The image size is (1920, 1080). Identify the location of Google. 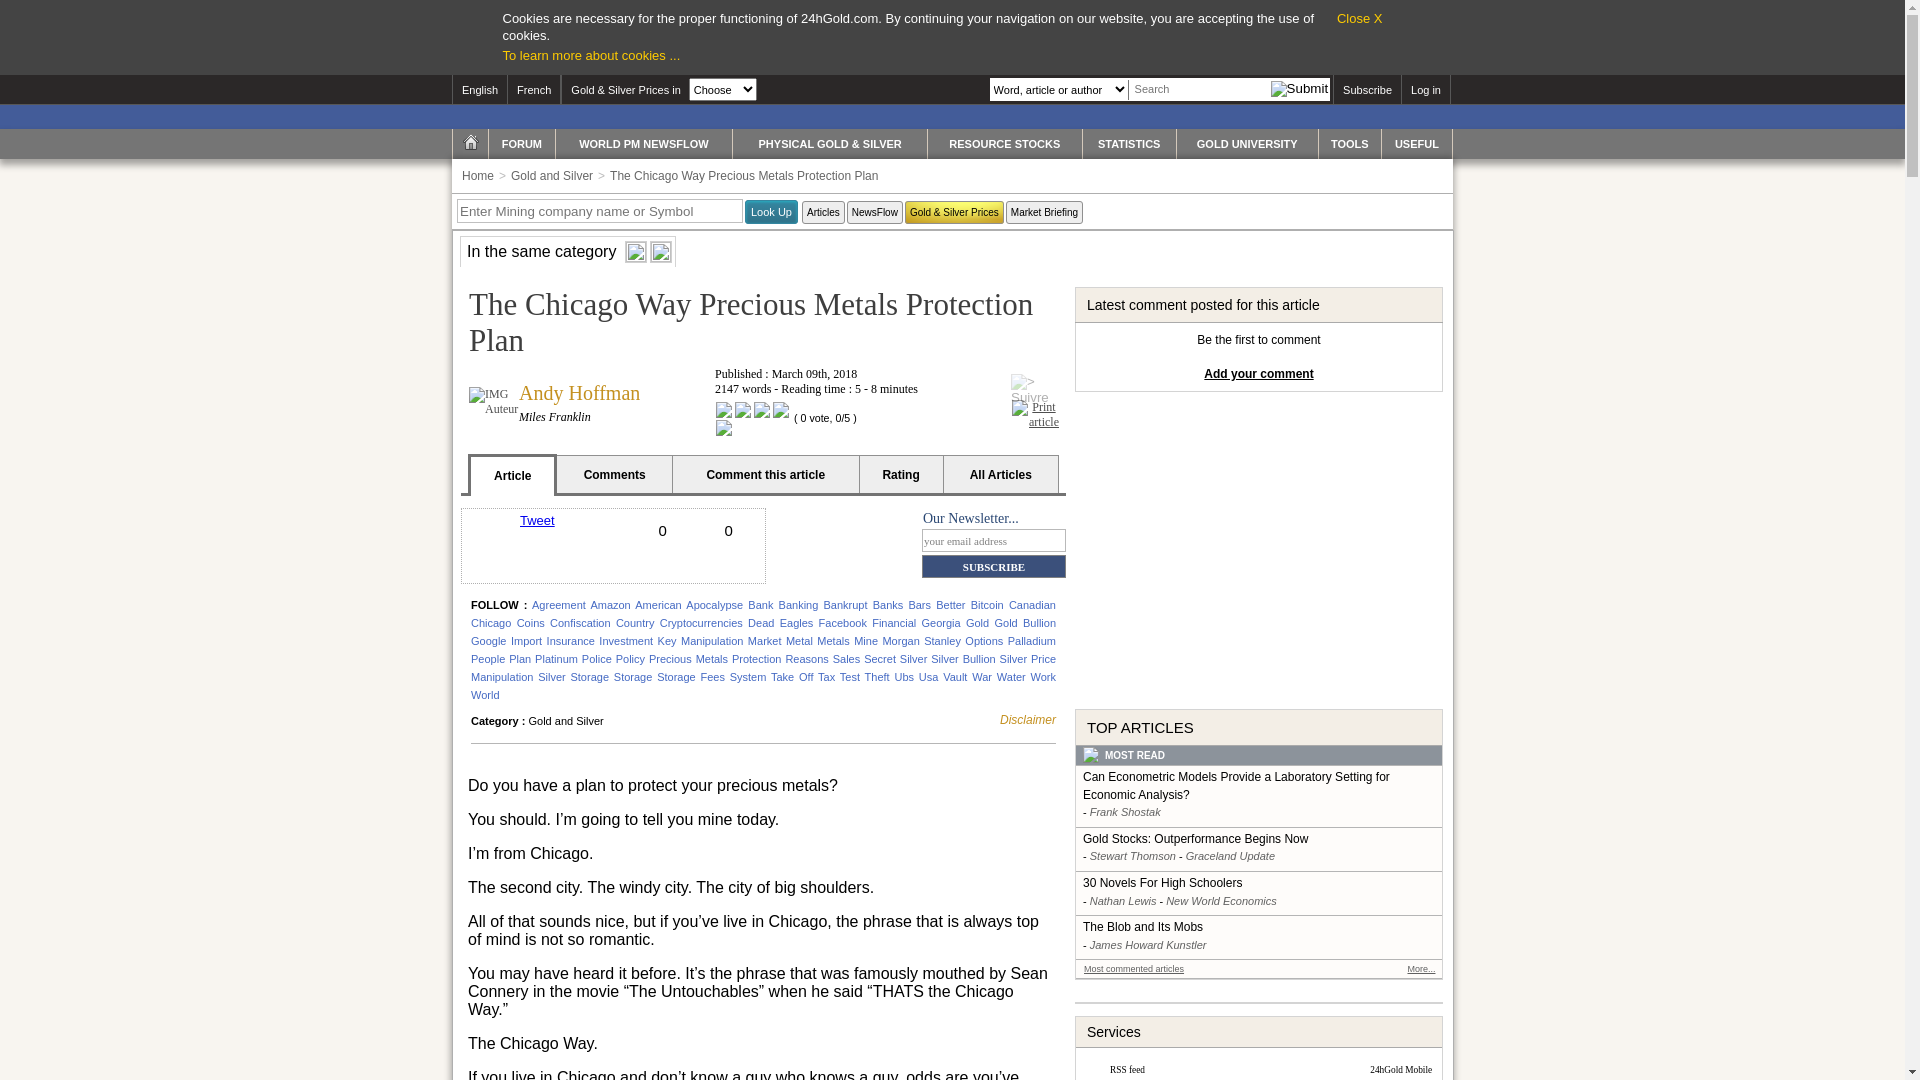
(488, 640).